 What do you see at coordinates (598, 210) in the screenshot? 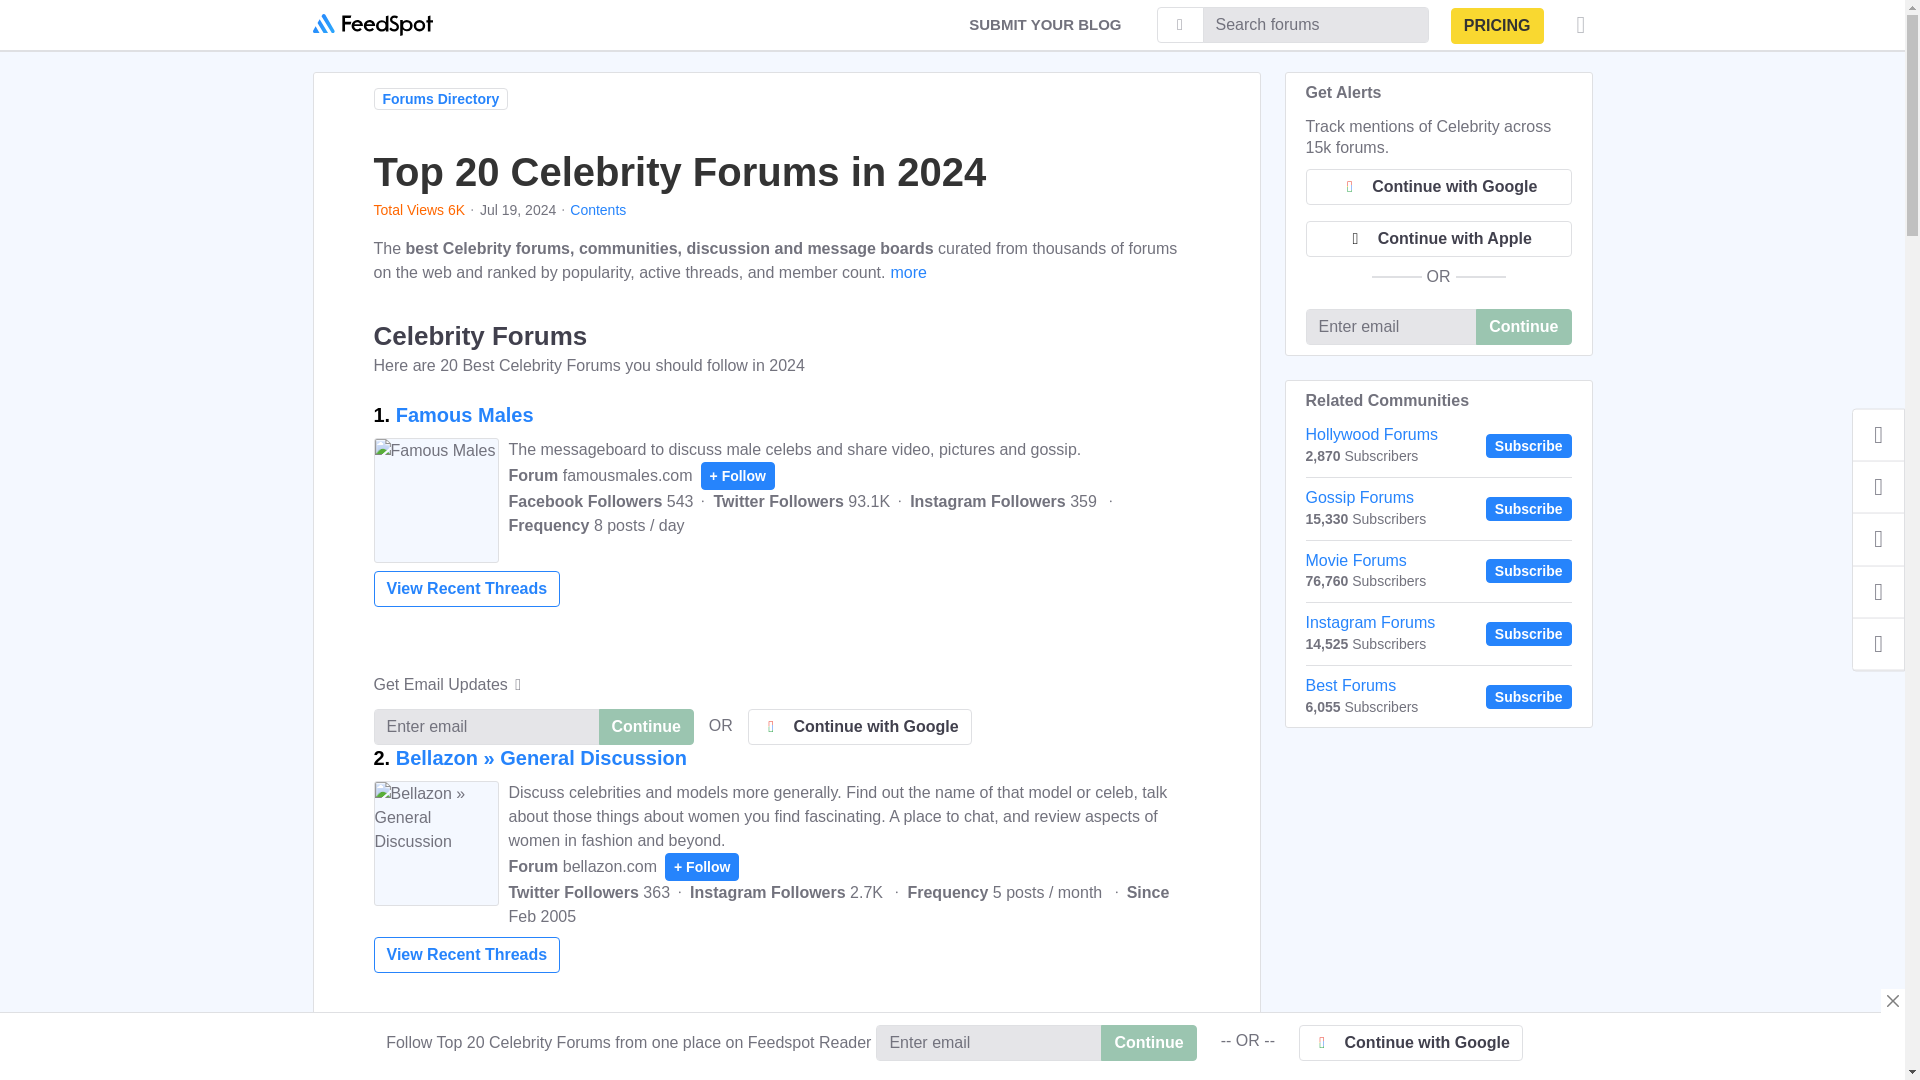
I see `Contents` at bounding box center [598, 210].